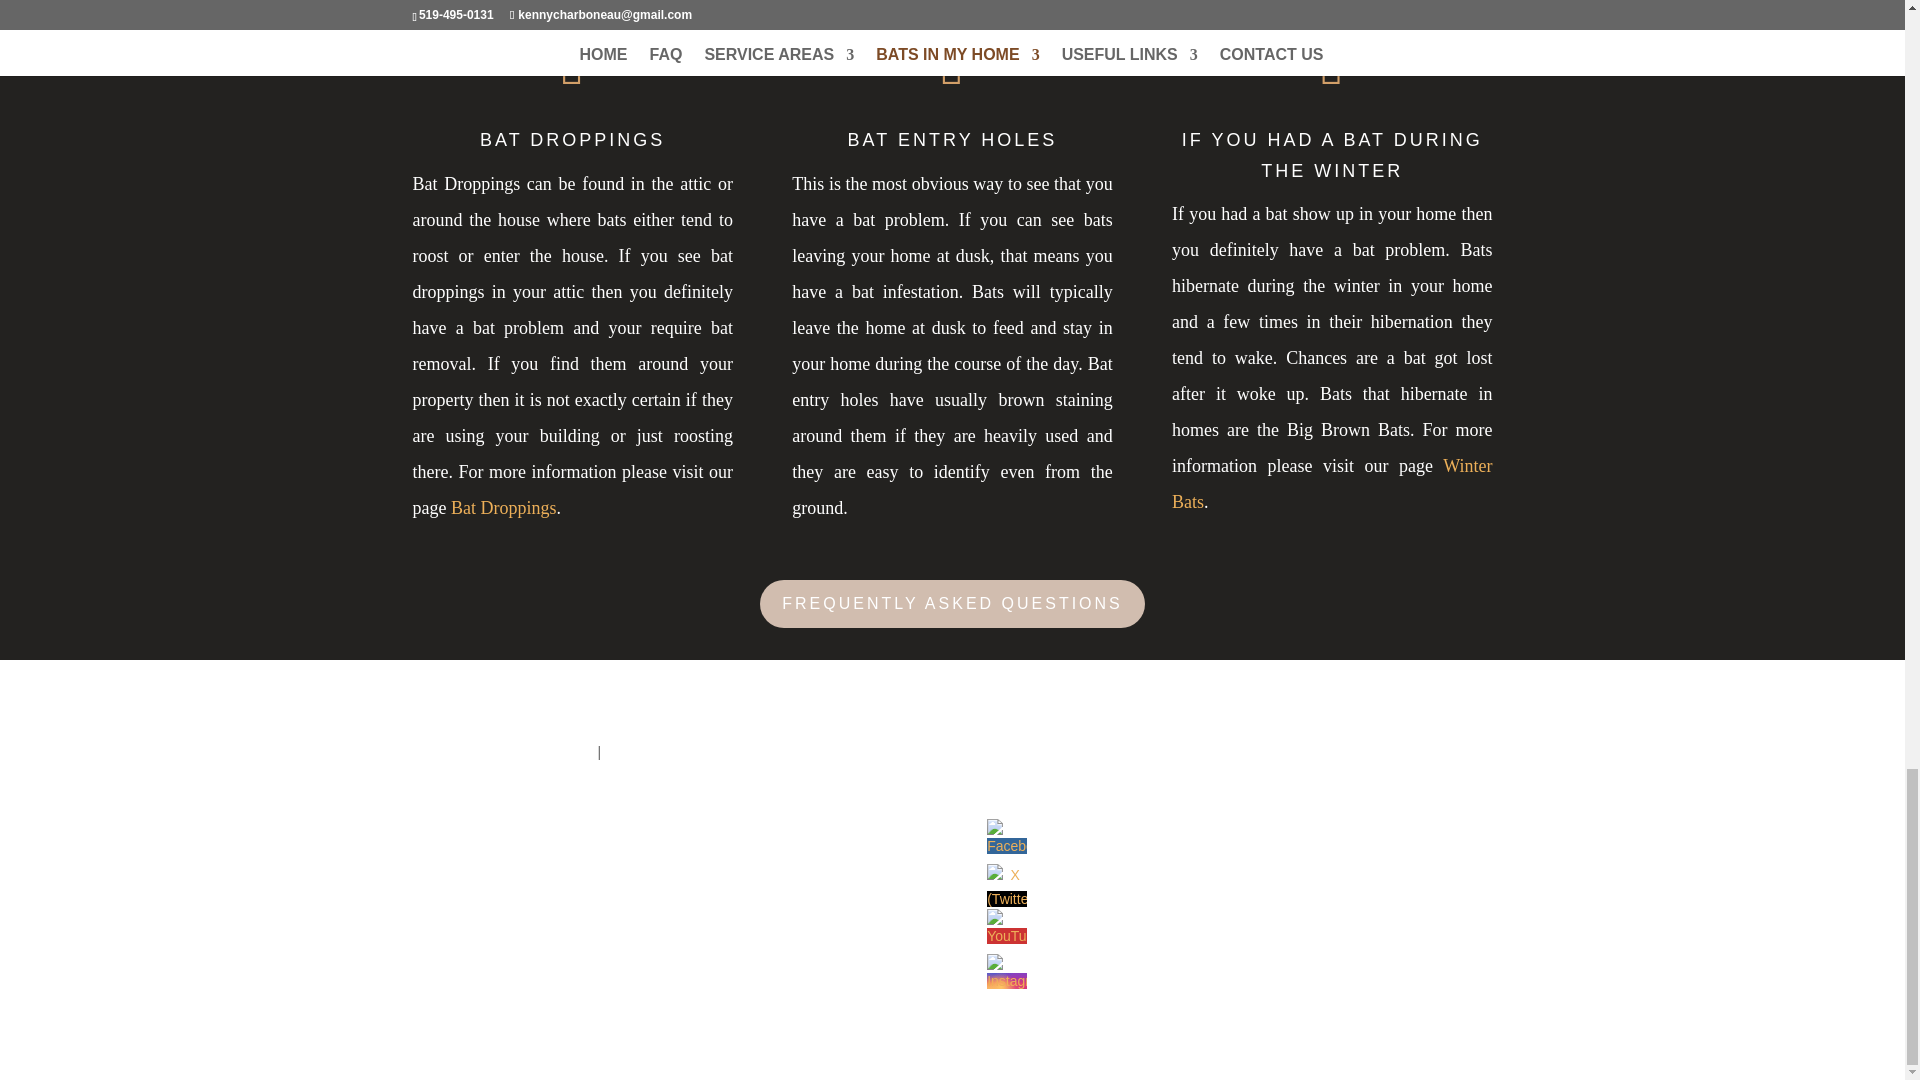  I want to click on BATS DURING WINTER, so click(681, 752).